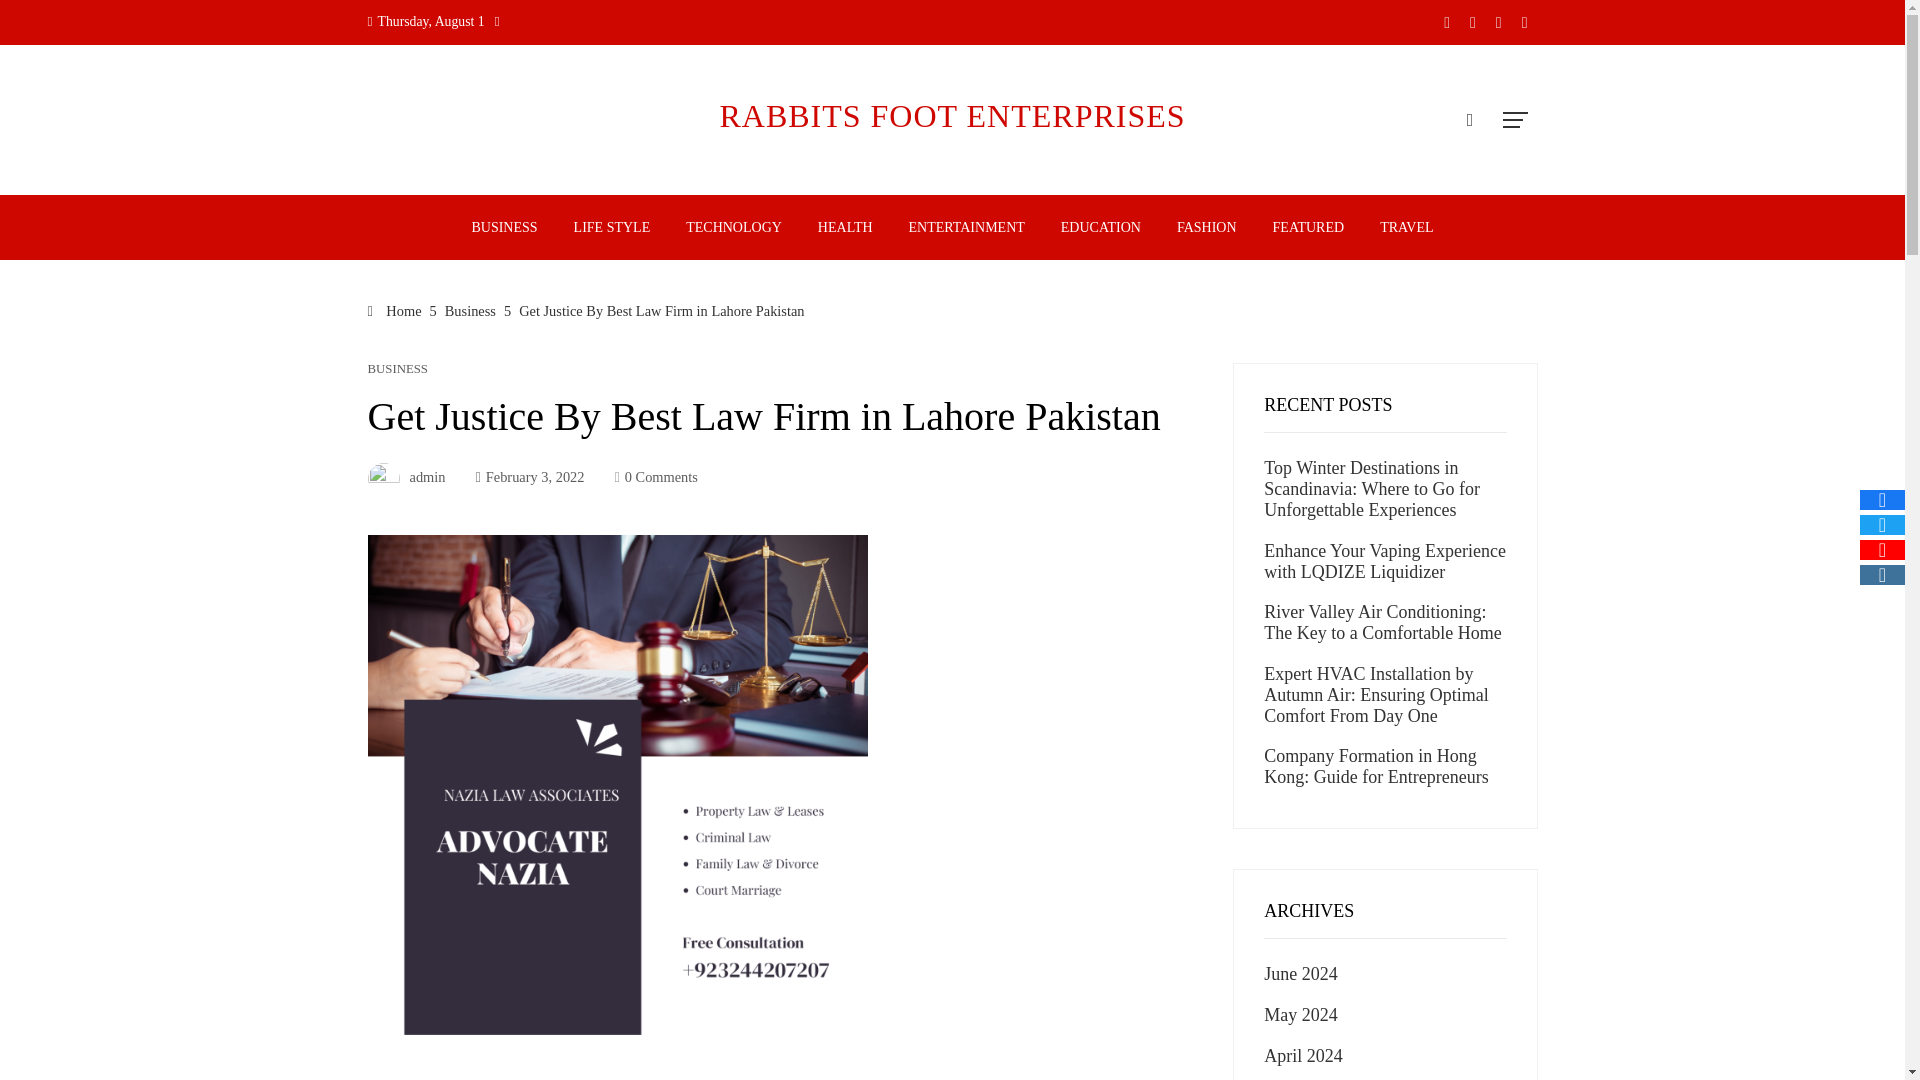  I want to click on EDUCATION, so click(1100, 228).